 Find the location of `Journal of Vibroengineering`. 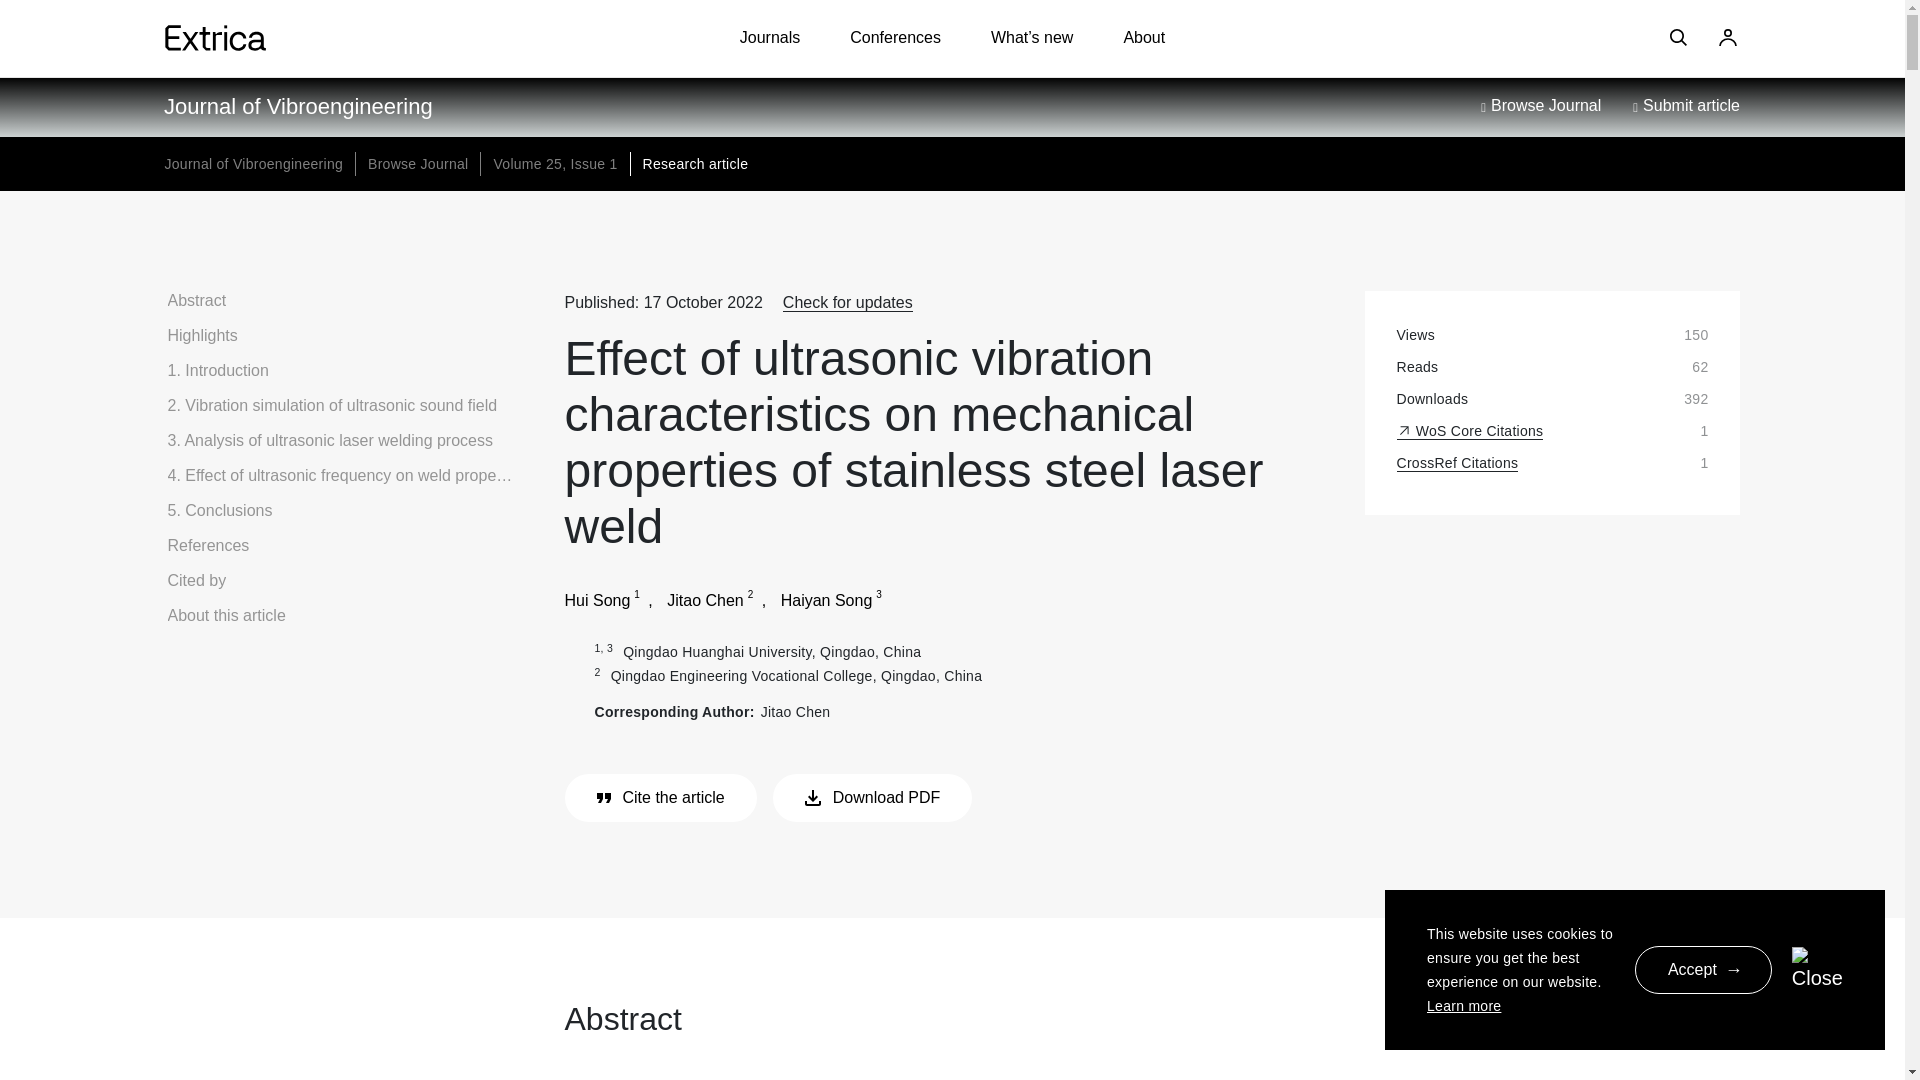

Journal of Vibroengineering is located at coordinates (253, 164).